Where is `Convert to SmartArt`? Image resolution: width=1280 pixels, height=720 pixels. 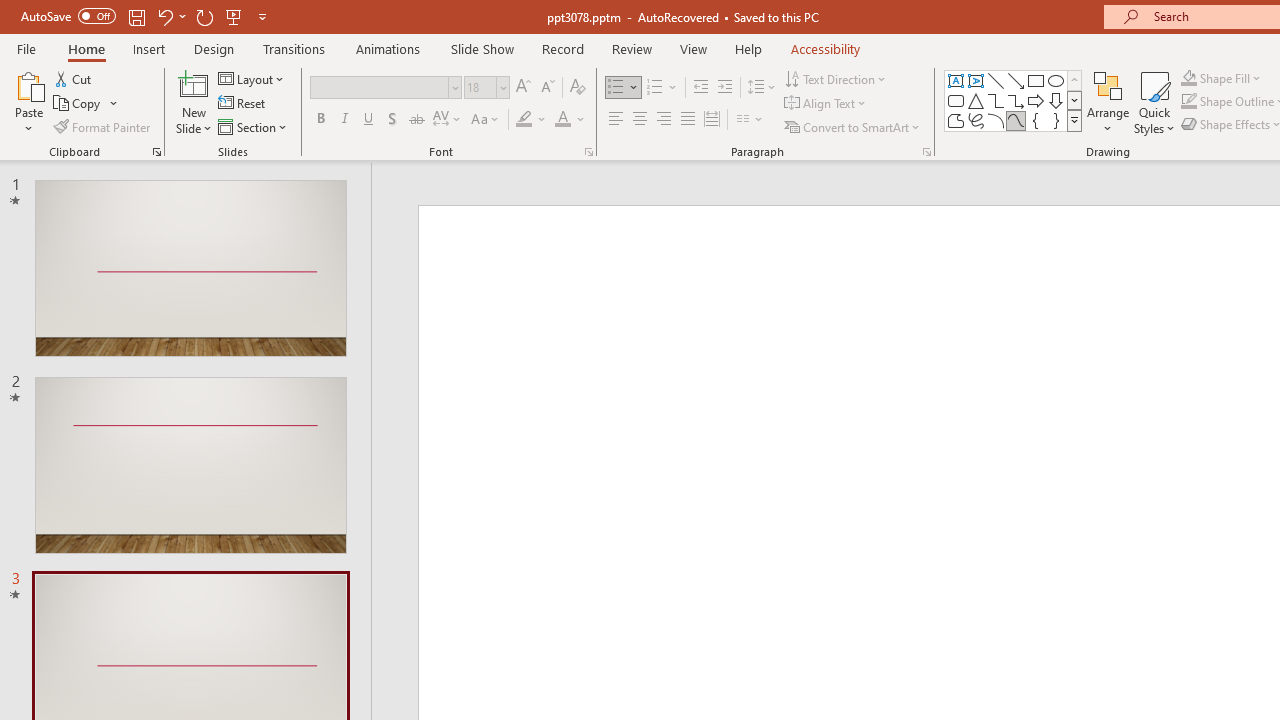
Convert to SmartArt is located at coordinates (853, 126).